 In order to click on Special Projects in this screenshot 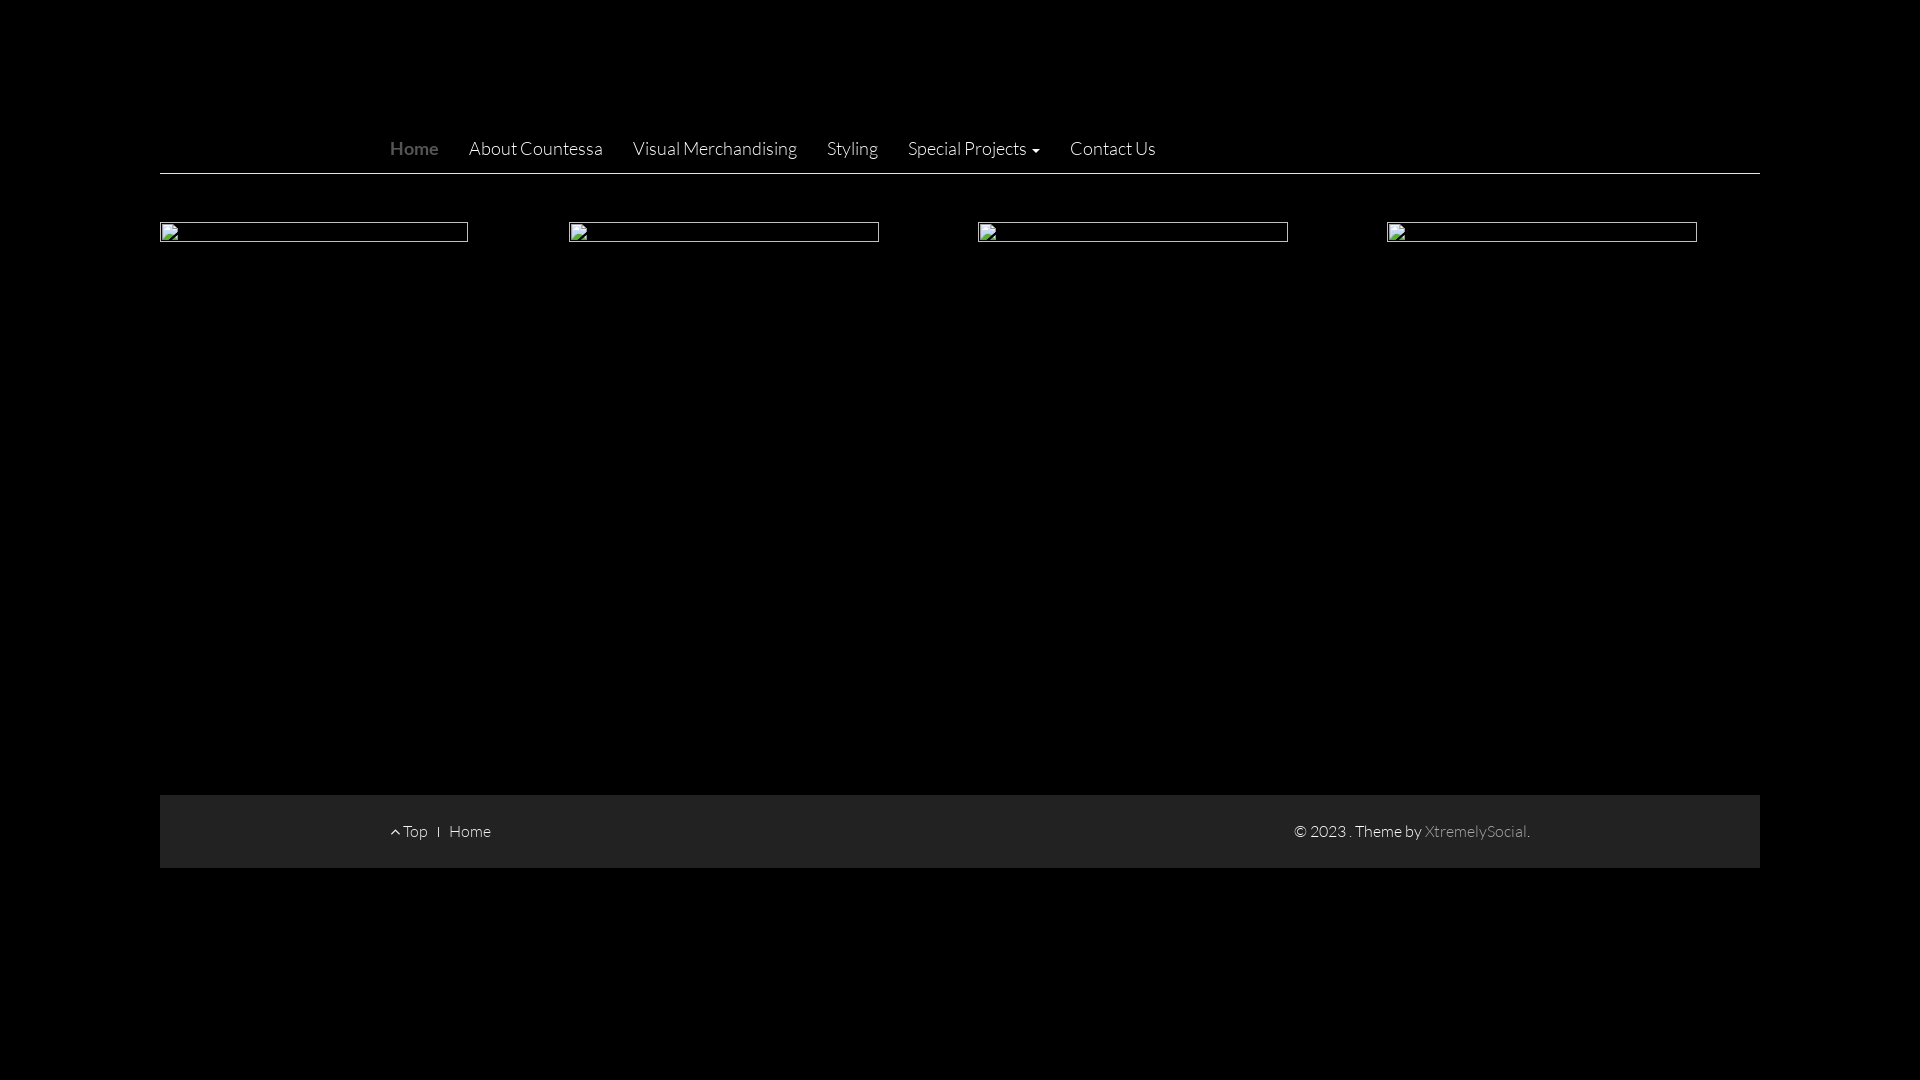, I will do `click(974, 148)`.